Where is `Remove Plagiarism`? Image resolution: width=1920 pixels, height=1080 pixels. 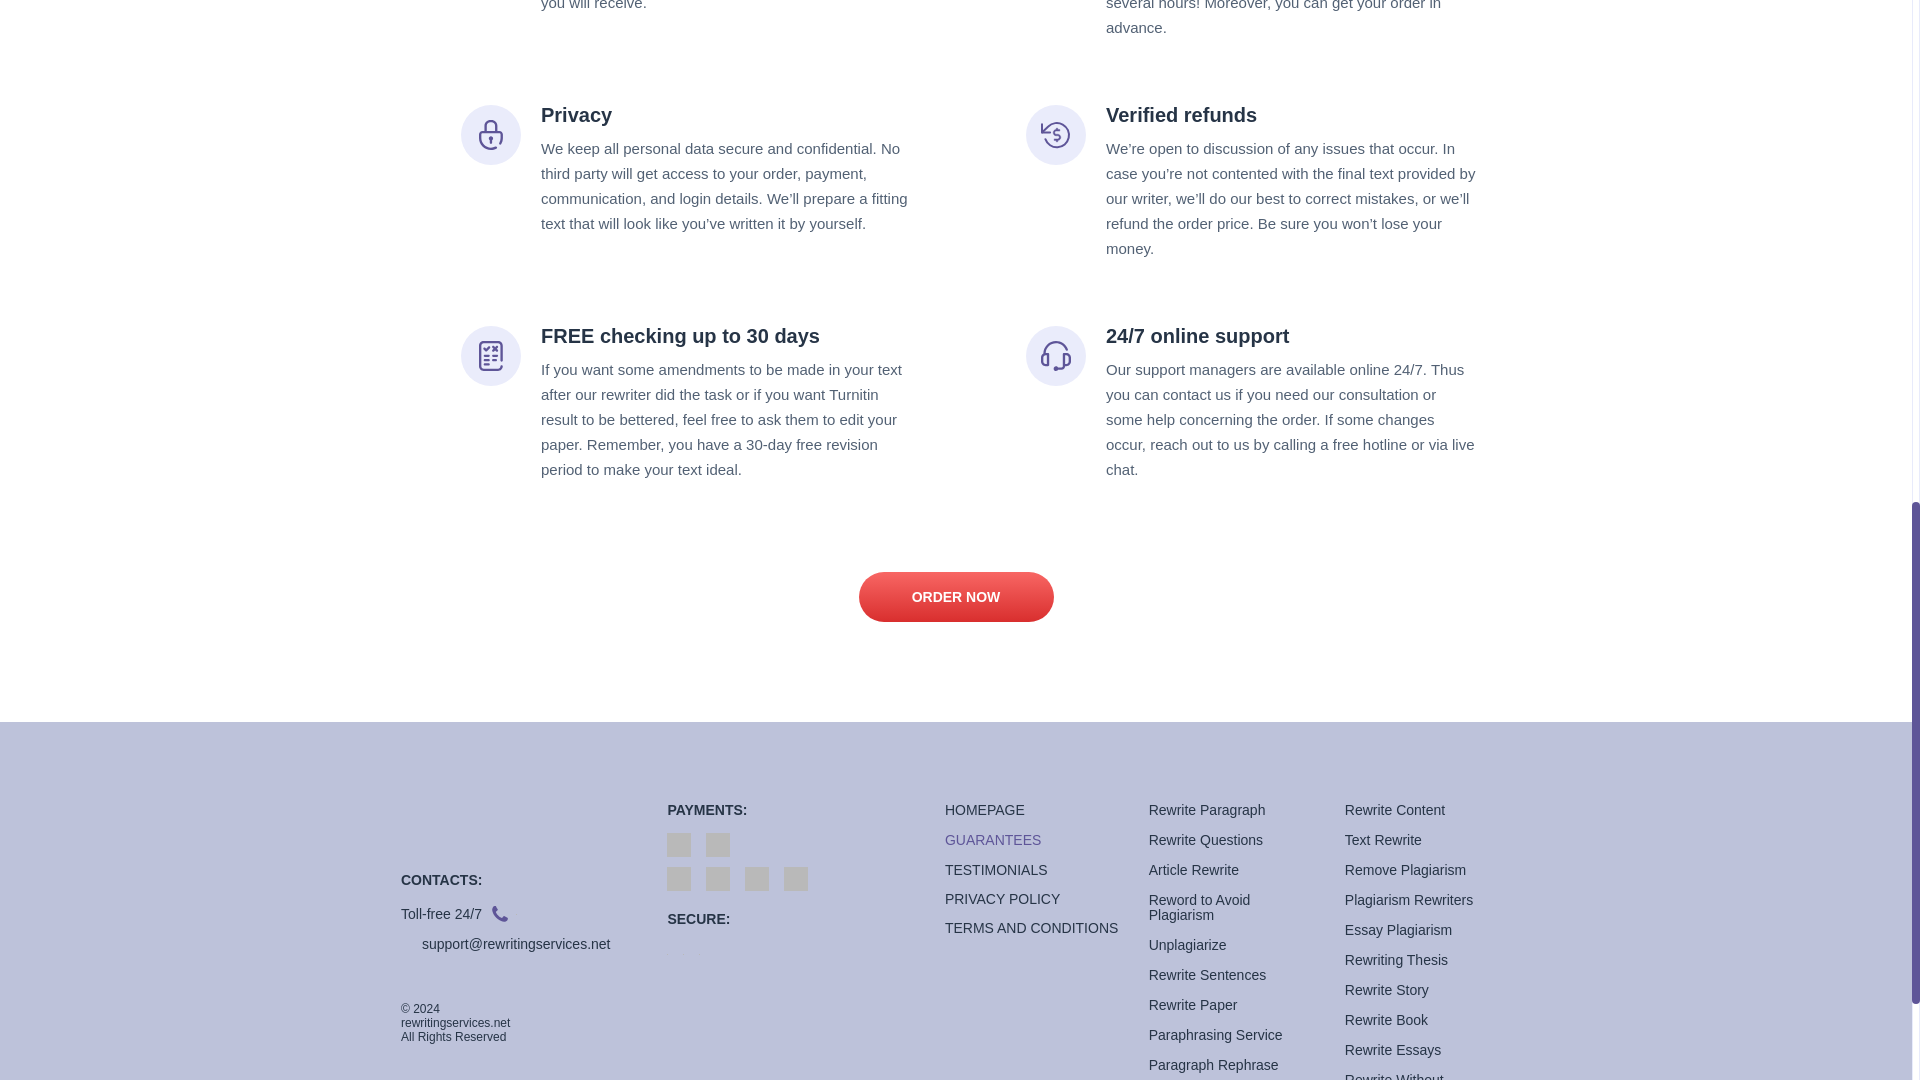 Remove Plagiarism is located at coordinates (1406, 870).